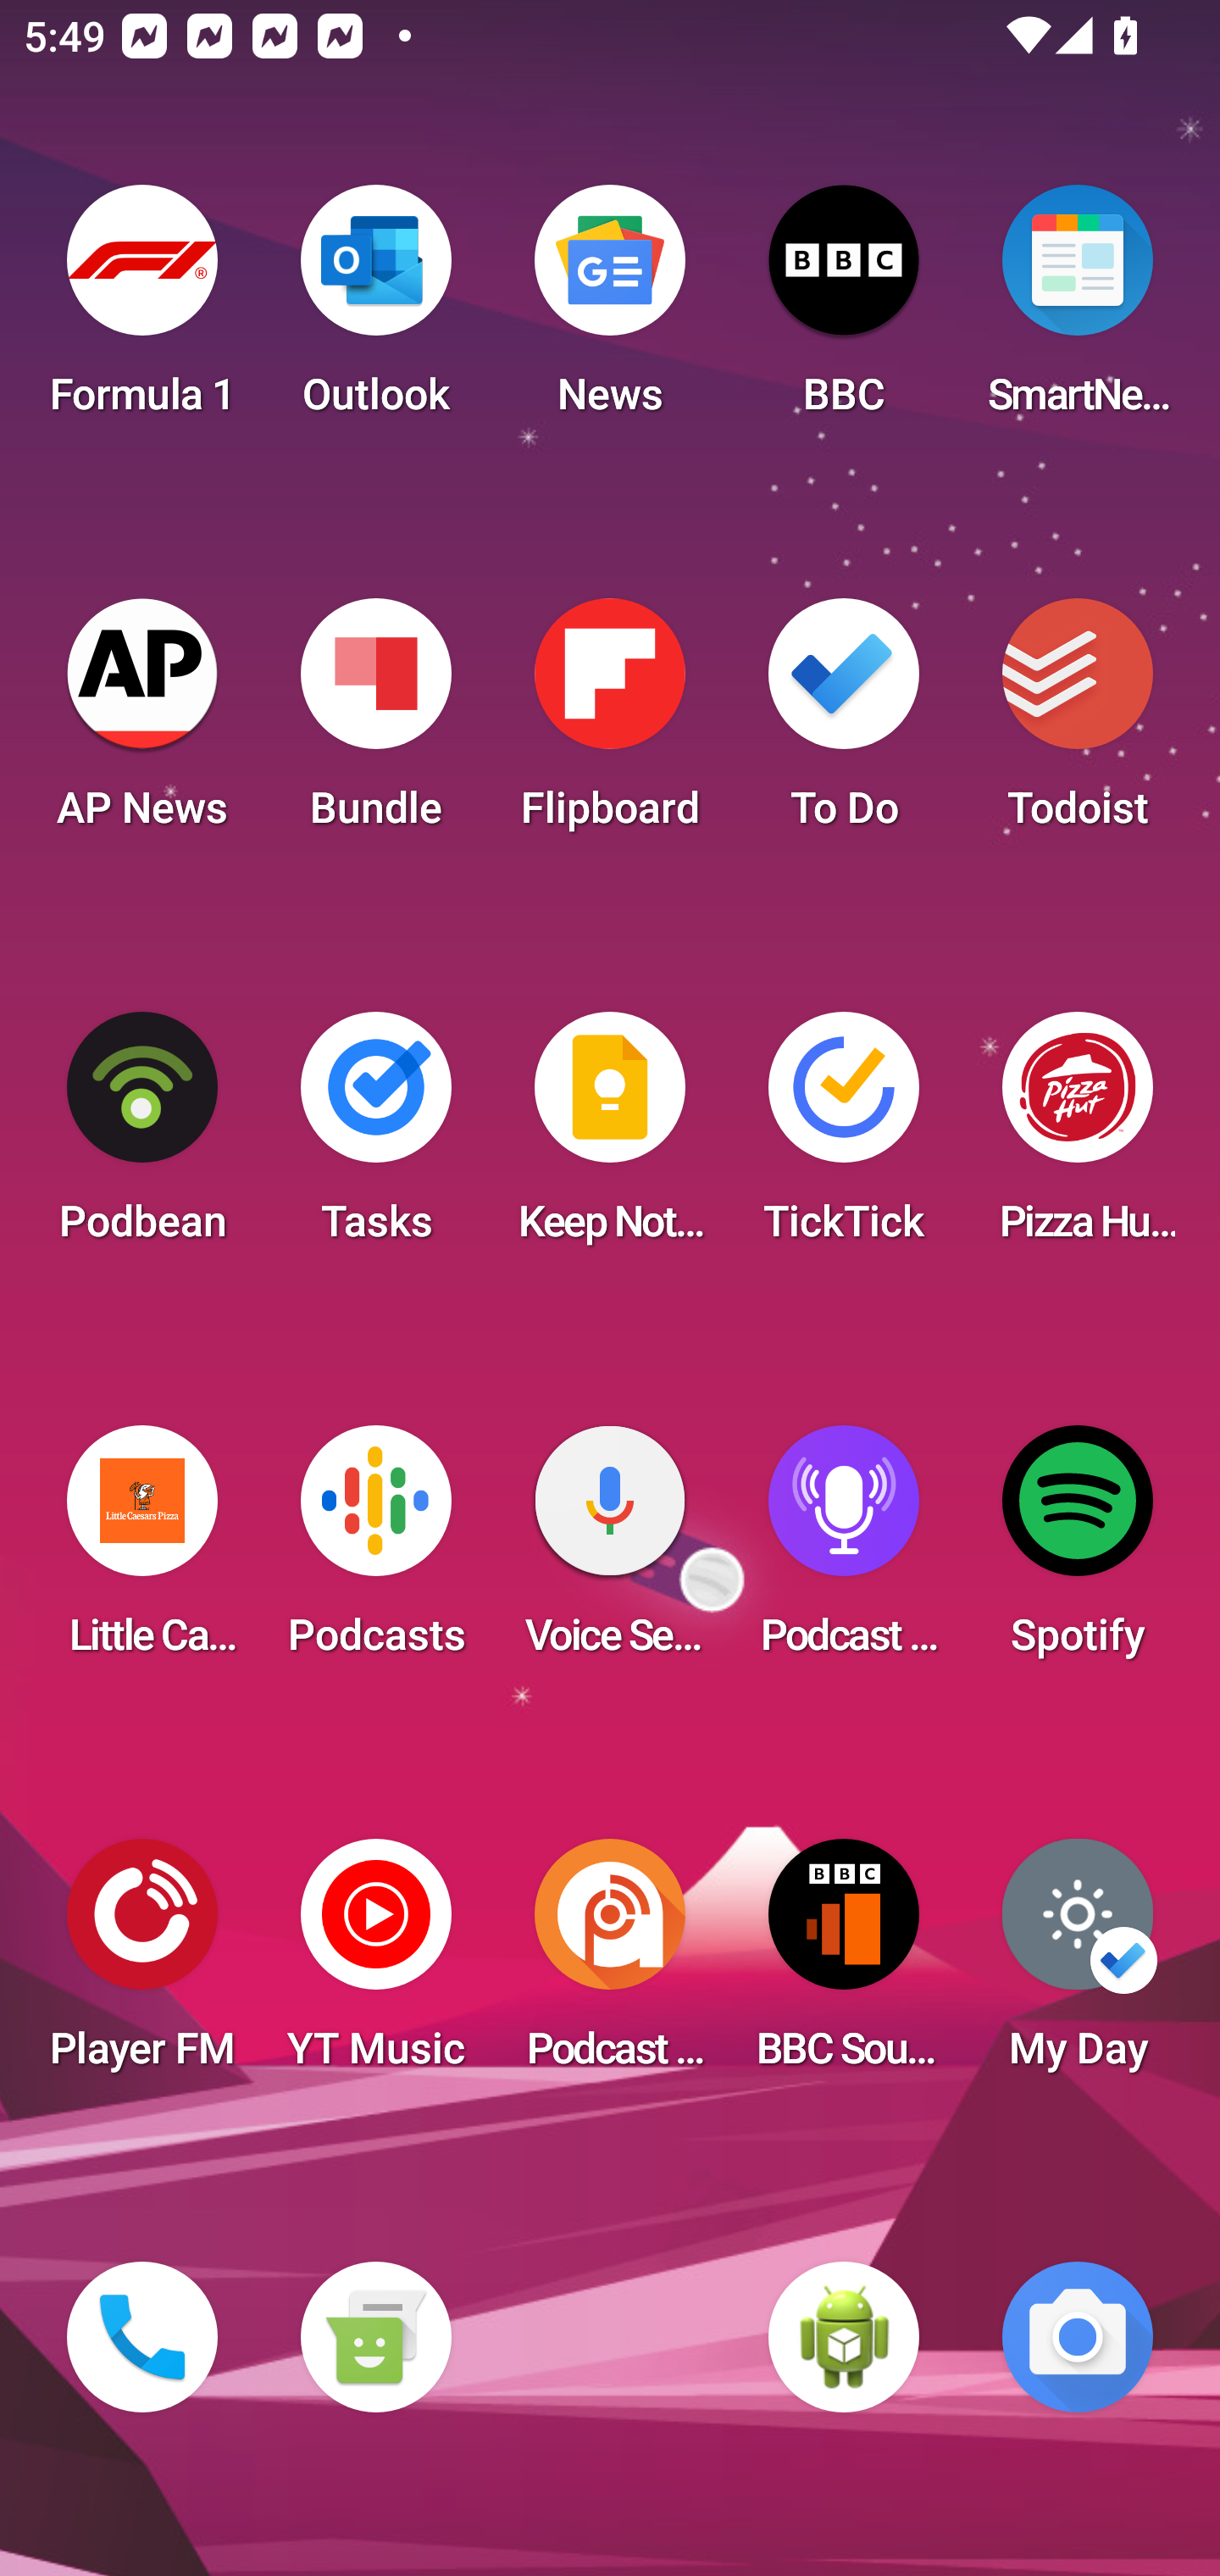  I want to click on Flipboard, so click(610, 724).